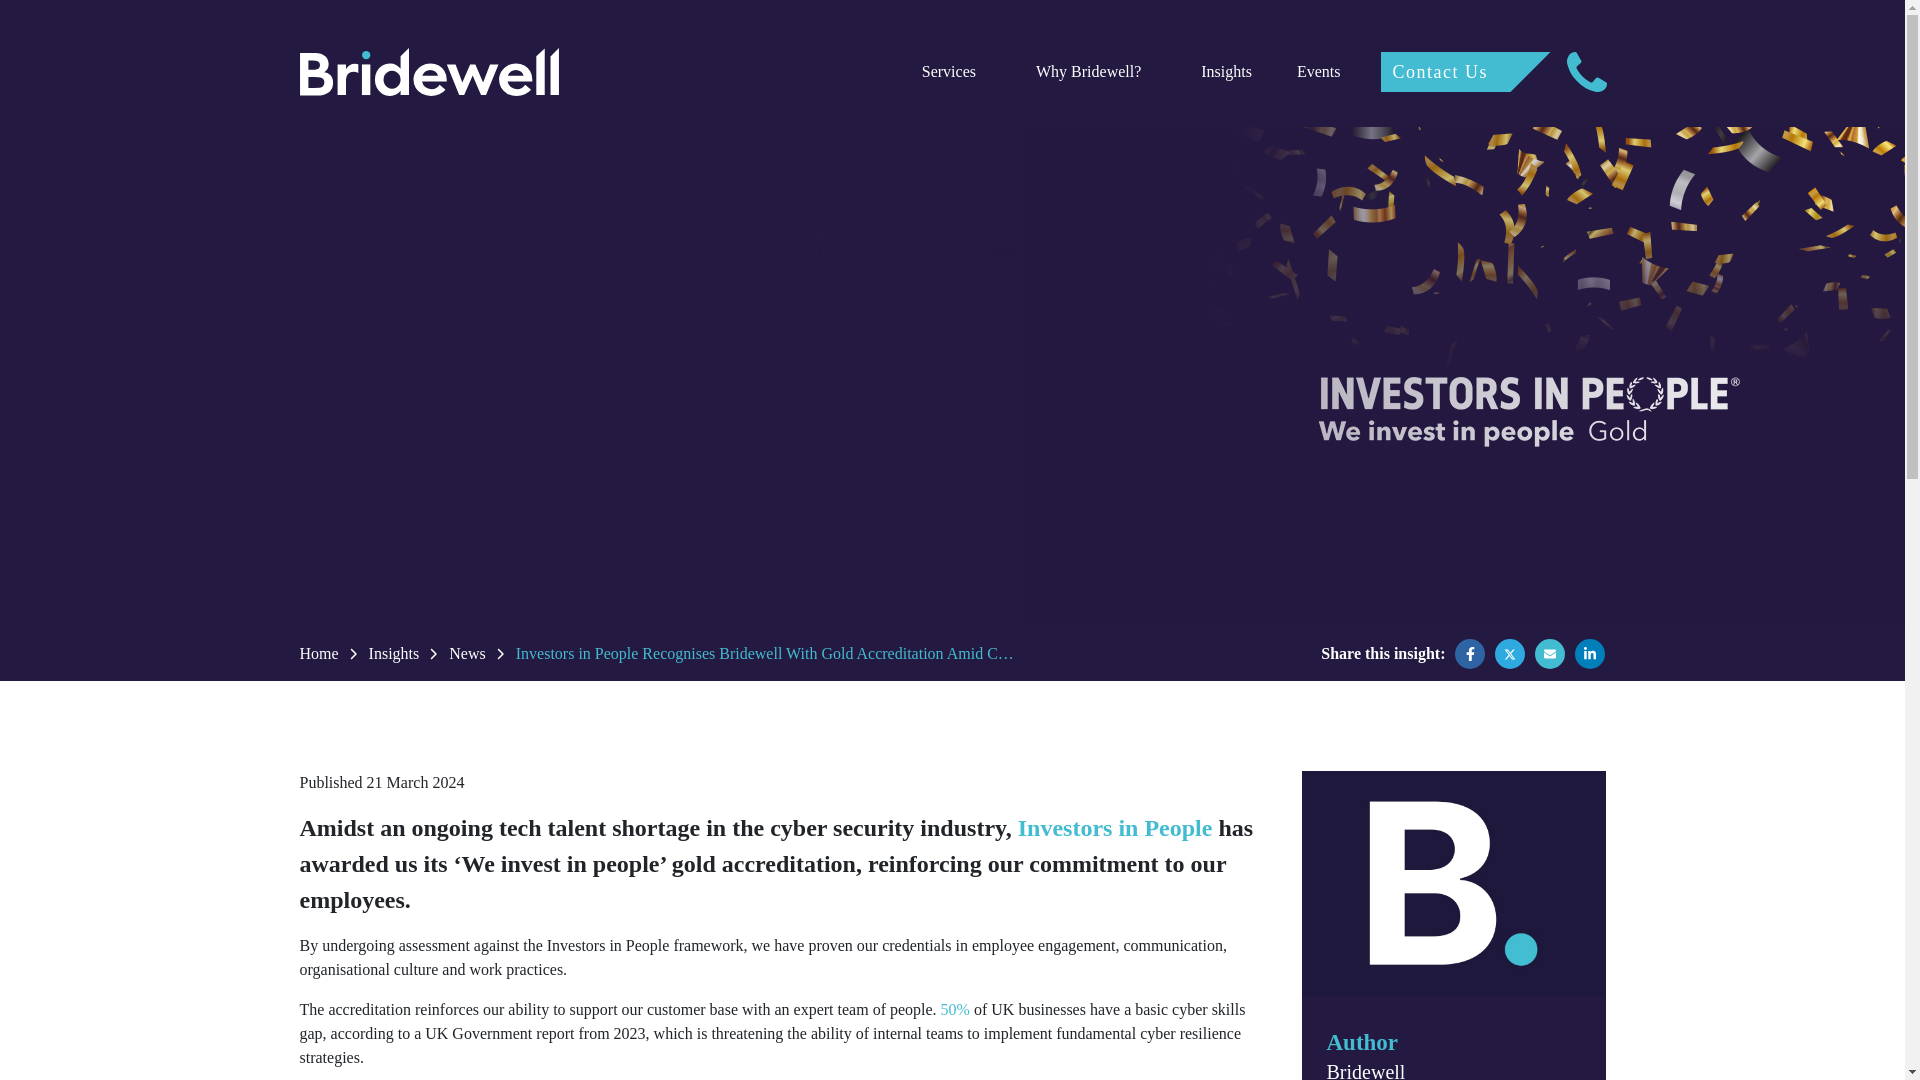 The width and height of the screenshot is (1920, 1080). Describe the element at coordinates (948, 72) in the screenshot. I see `Services` at that location.